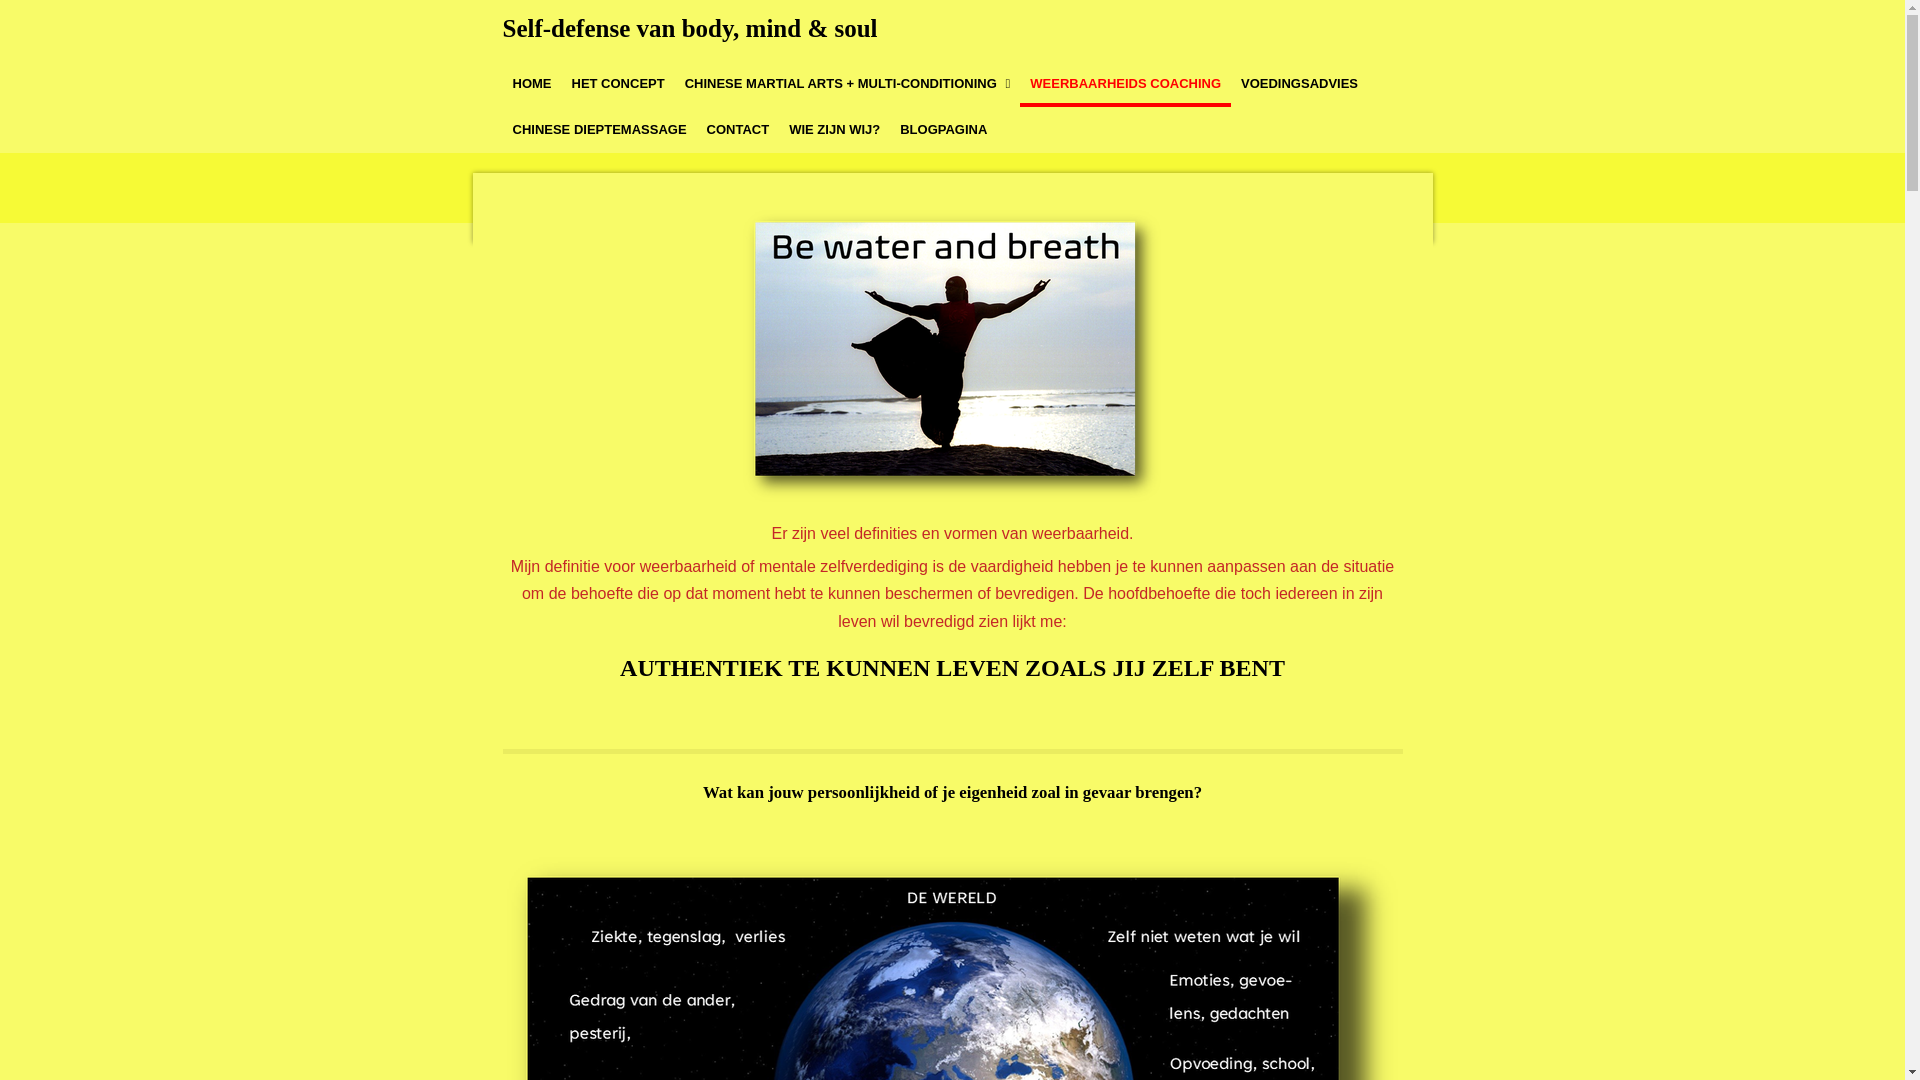 The height and width of the screenshot is (1080, 1920). What do you see at coordinates (944, 130) in the screenshot?
I see `BLOGPAGINA` at bounding box center [944, 130].